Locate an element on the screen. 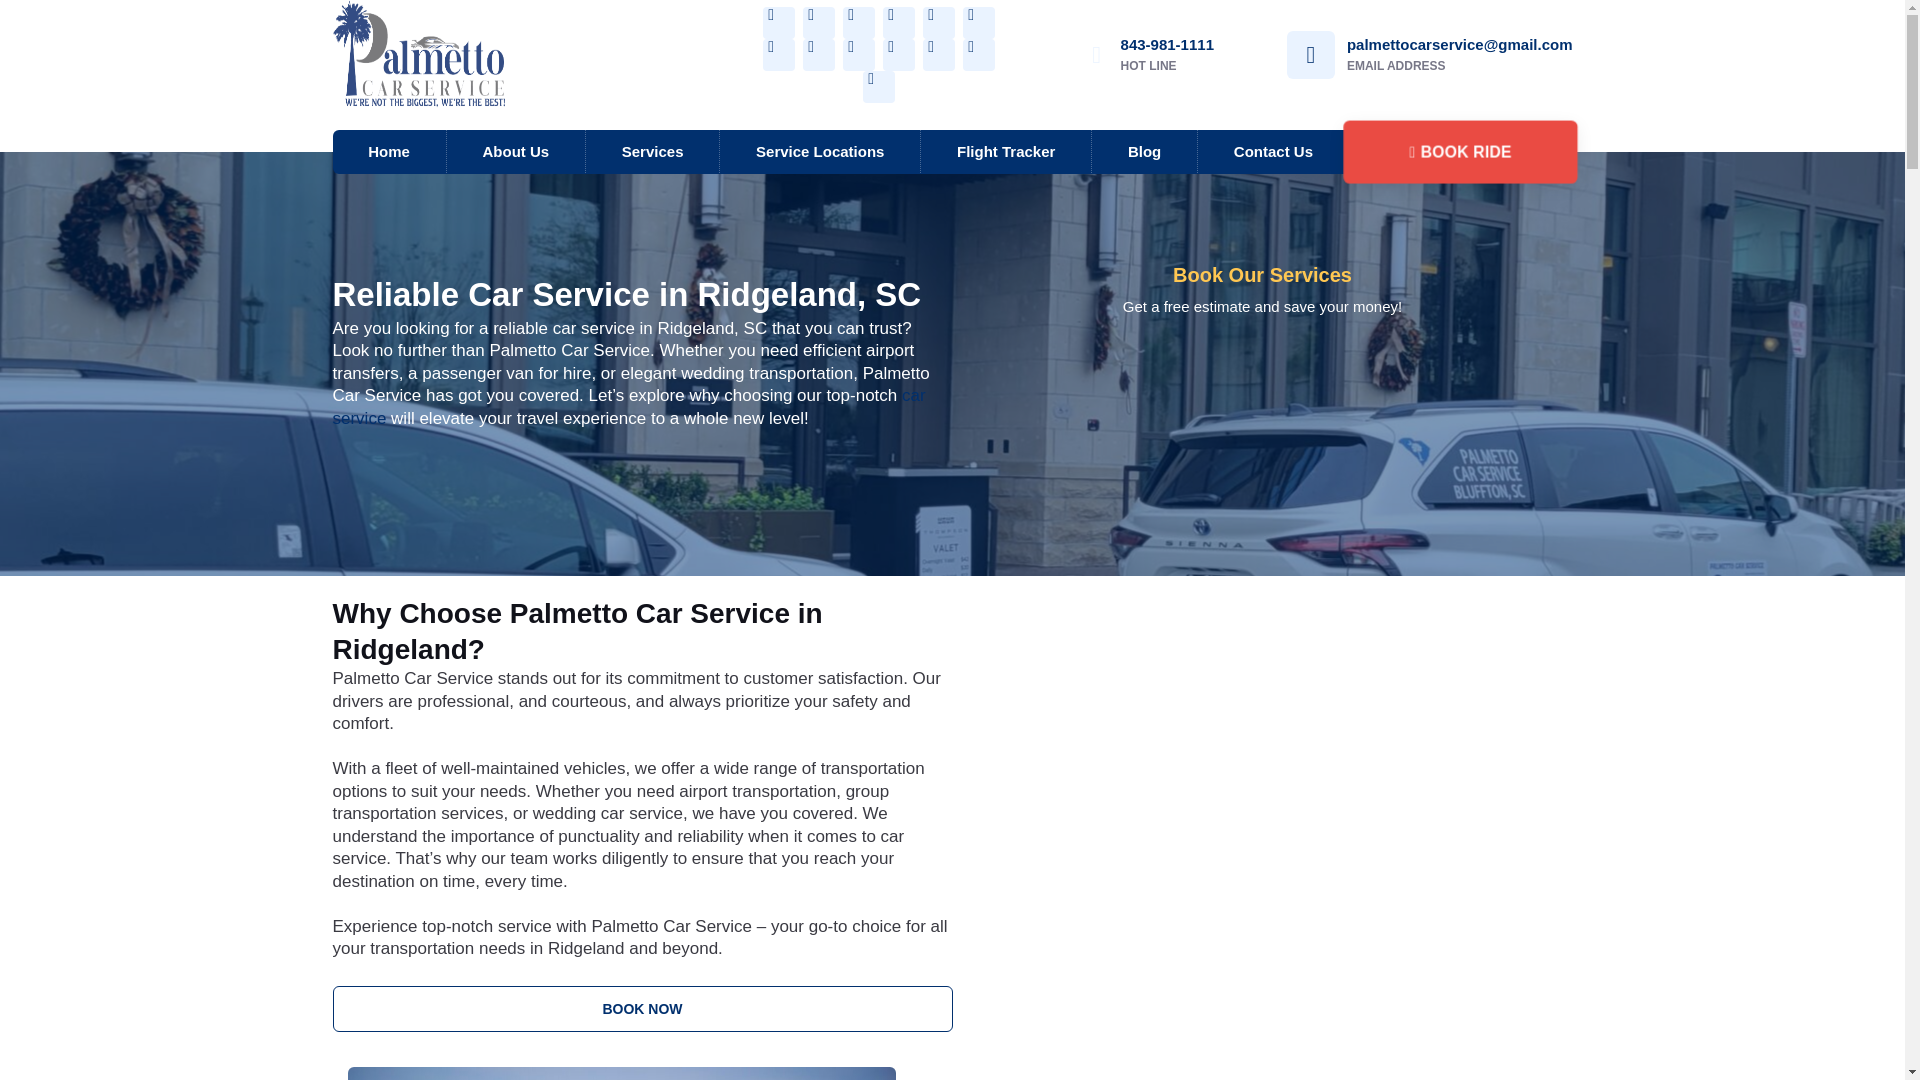 The image size is (1920, 1080). Pinterest is located at coordinates (938, 22).